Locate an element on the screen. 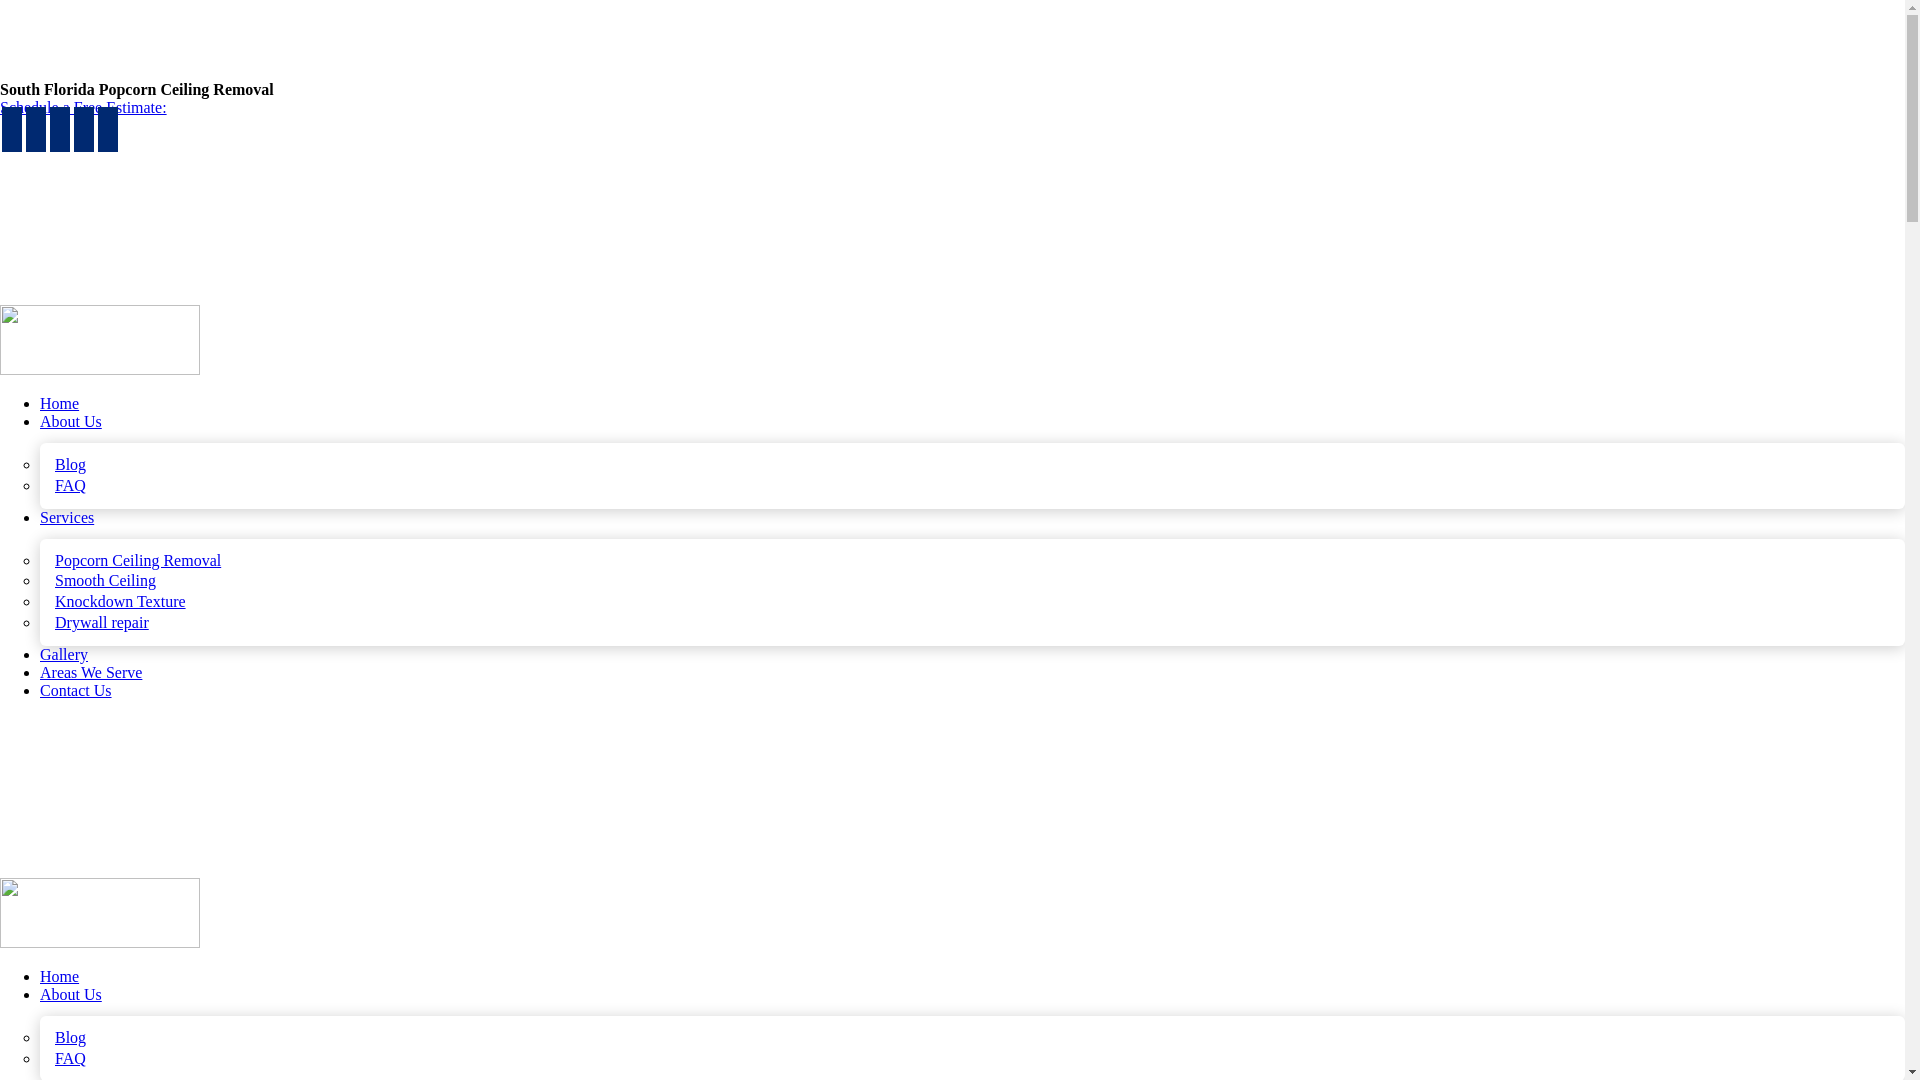 Image resolution: width=1920 pixels, height=1080 pixels. Schedule a Free Estimate: is located at coordinates (84, 107).